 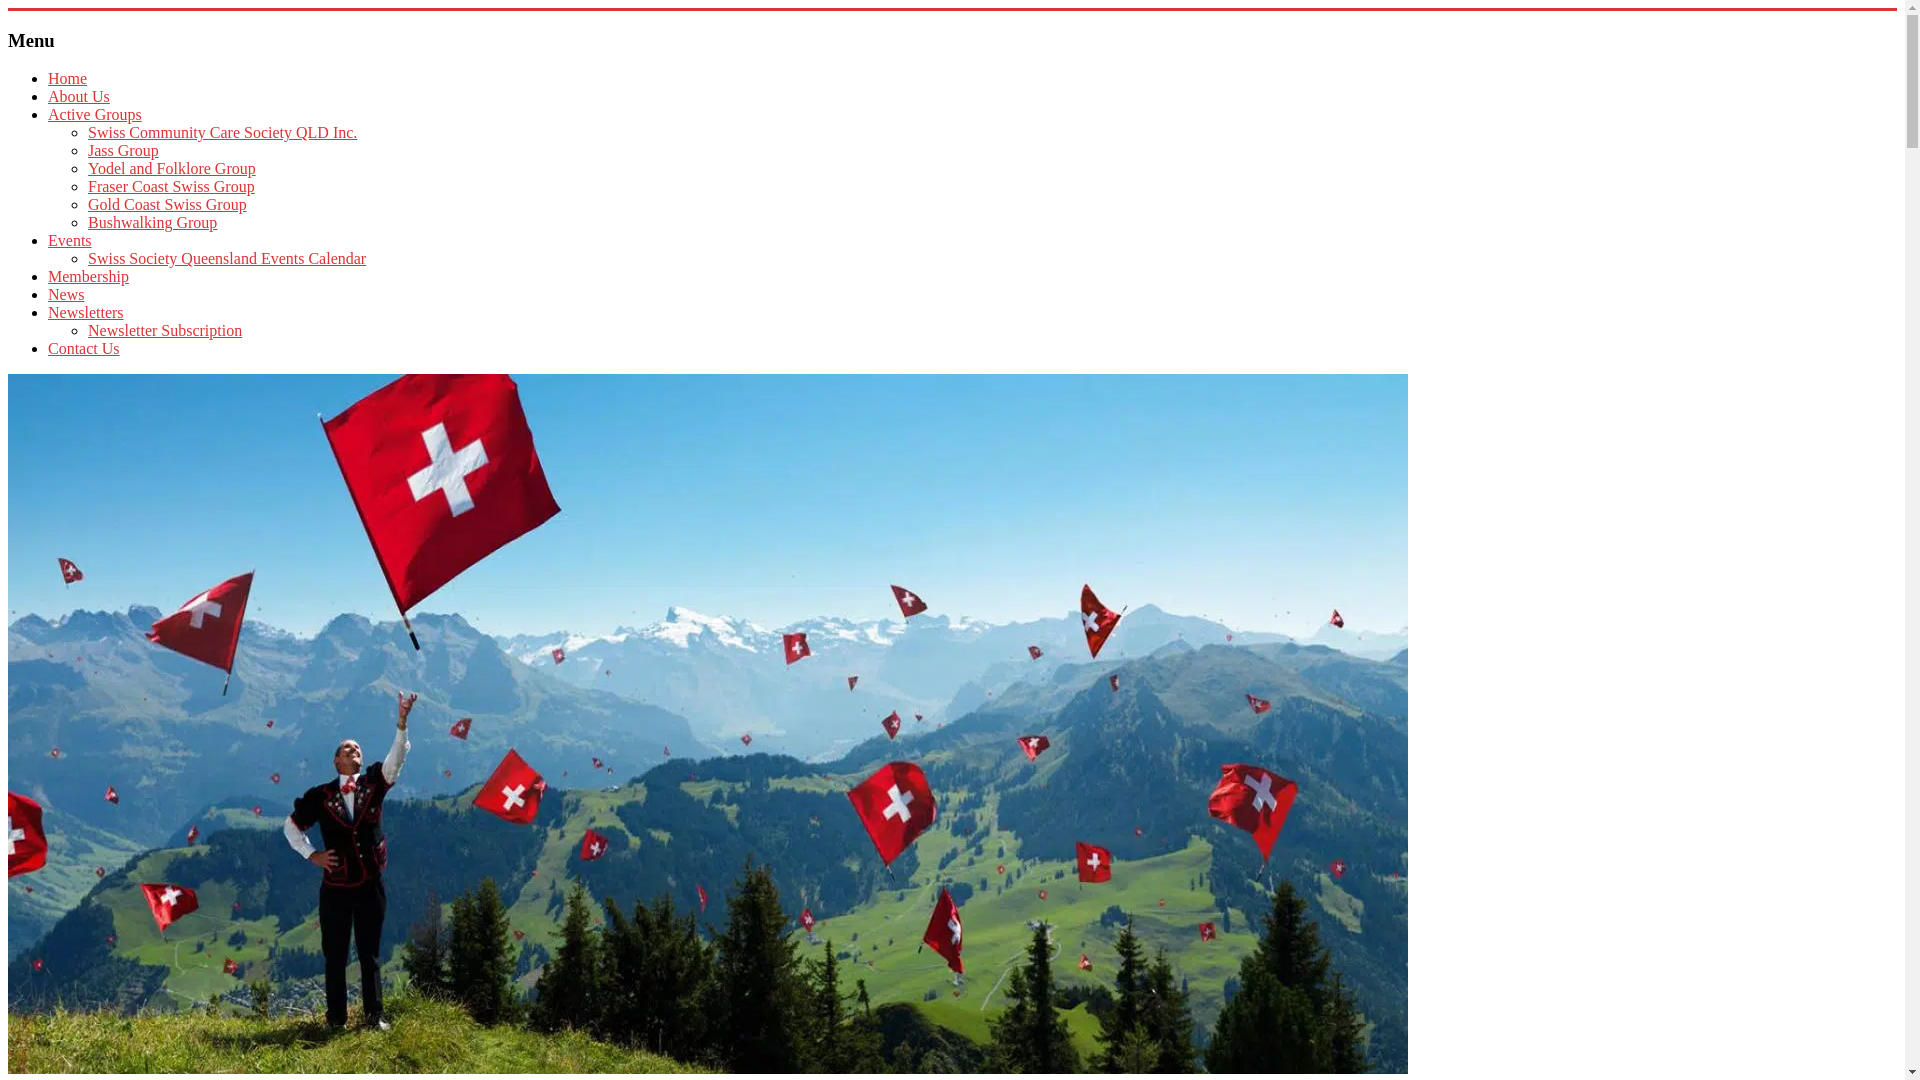 What do you see at coordinates (70, 240) in the screenshot?
I see `Events` at bounding box center [70, 240].